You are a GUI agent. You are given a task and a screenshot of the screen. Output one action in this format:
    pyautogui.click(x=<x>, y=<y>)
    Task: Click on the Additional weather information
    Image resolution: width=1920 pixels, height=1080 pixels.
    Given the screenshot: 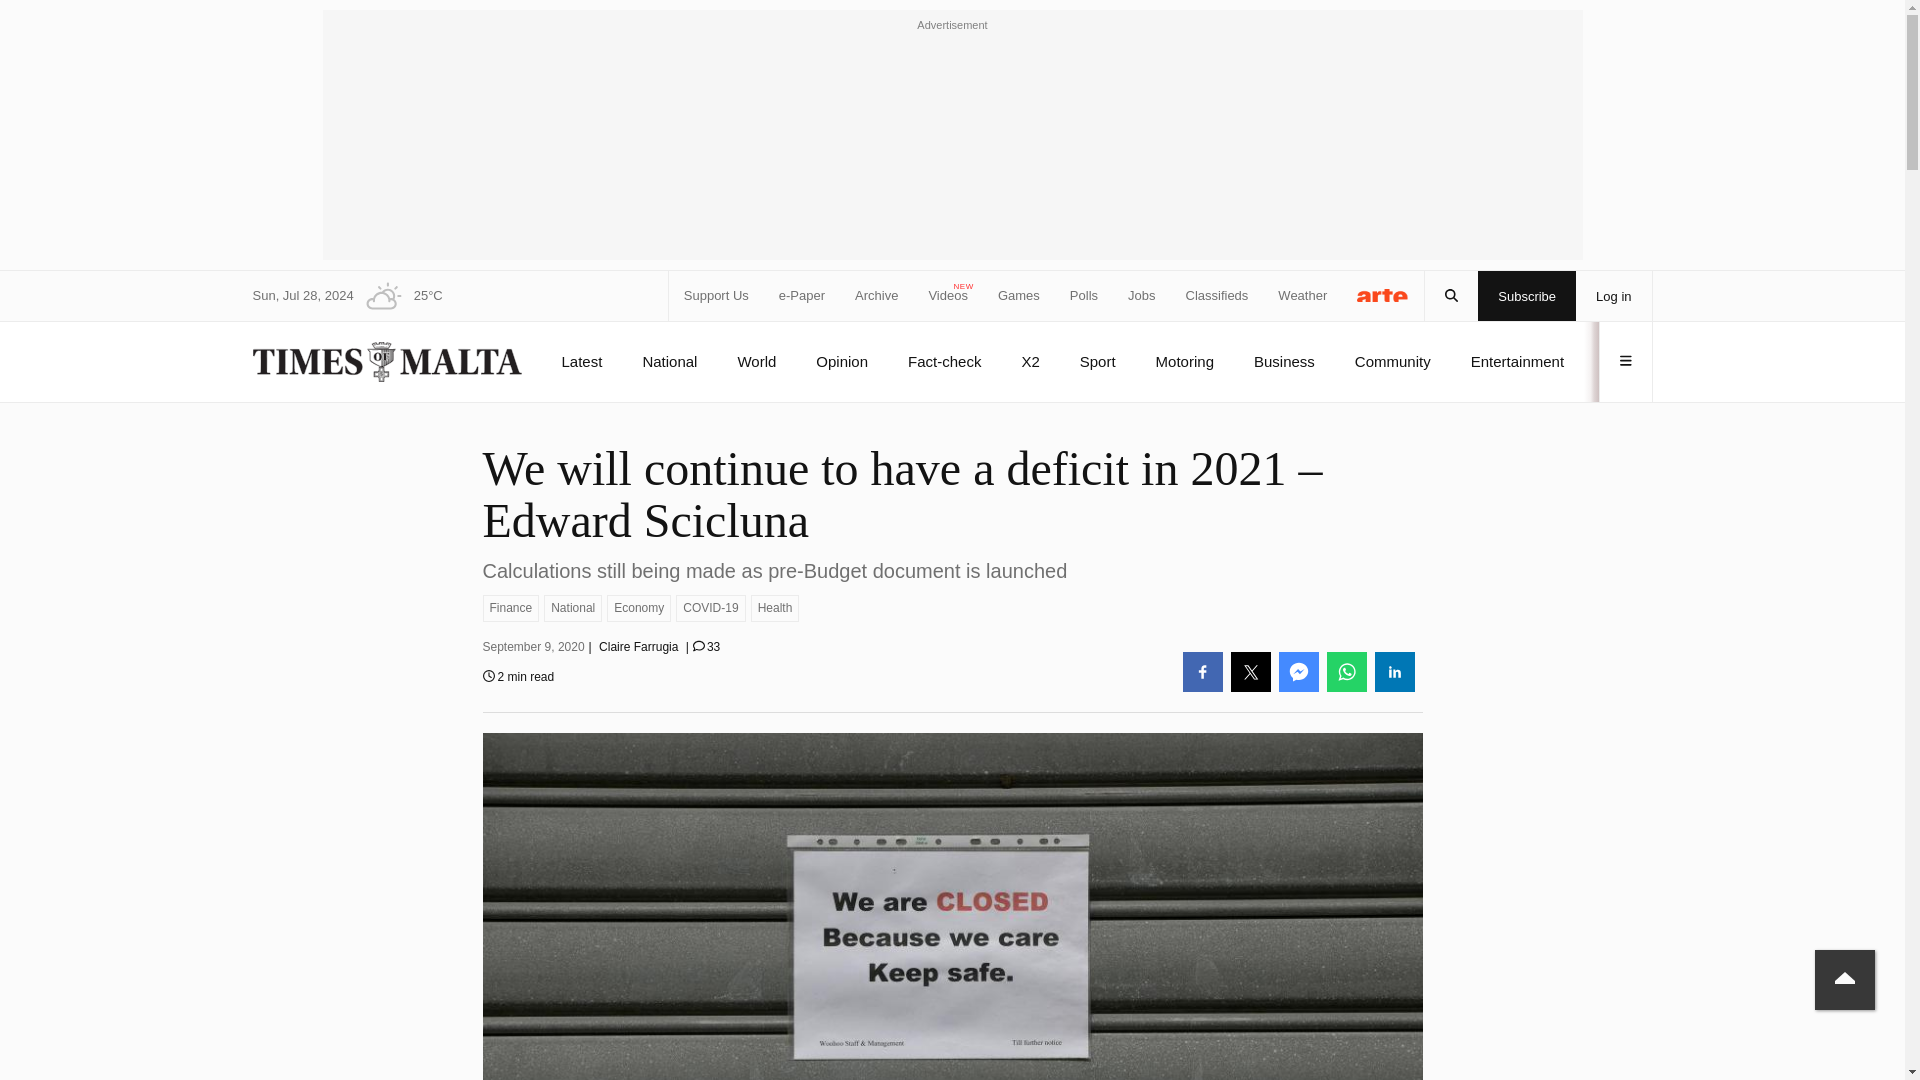 What is the action you would take?
    pyautogui.click(x=398, y=296)
    